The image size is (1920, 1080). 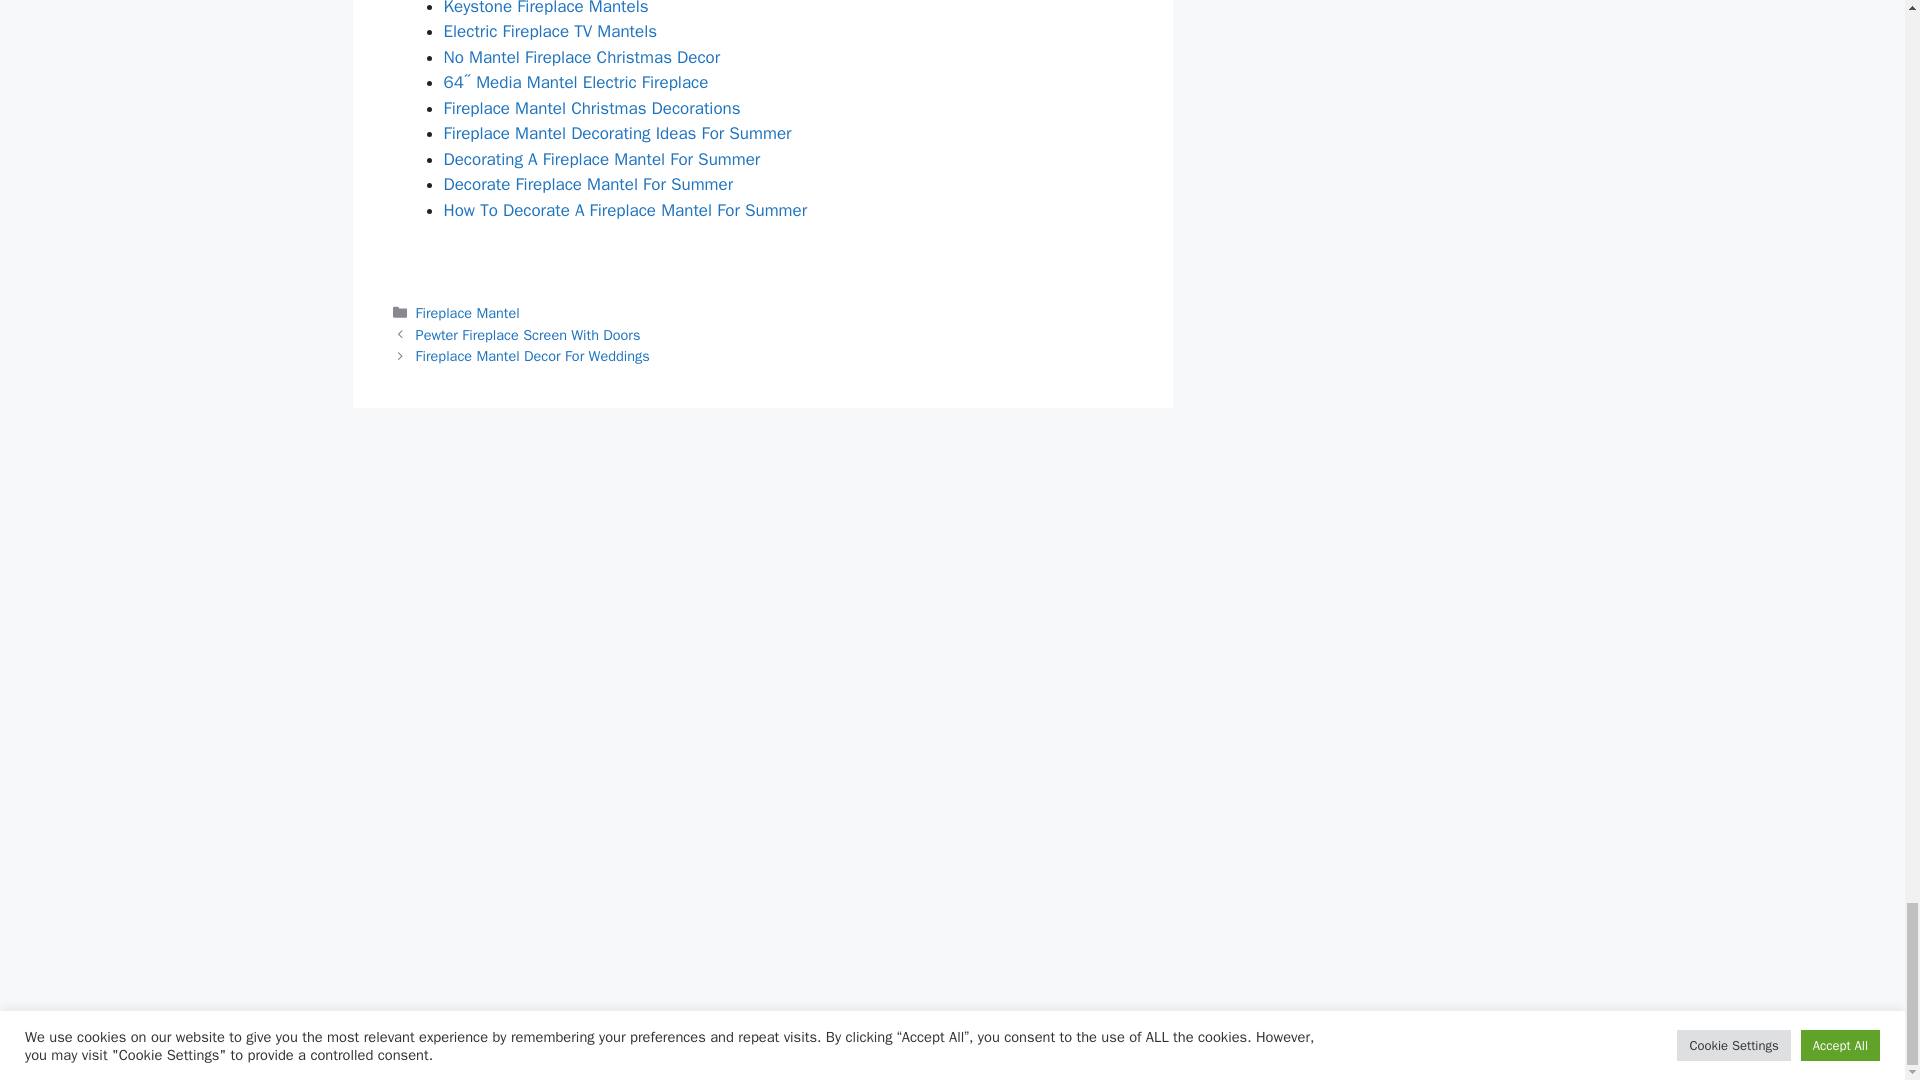 What do you see at coordinates (550, 31) in the screenshot?
I see `Electric Fireplace TV Mantels` at bounding box center [550, 31].